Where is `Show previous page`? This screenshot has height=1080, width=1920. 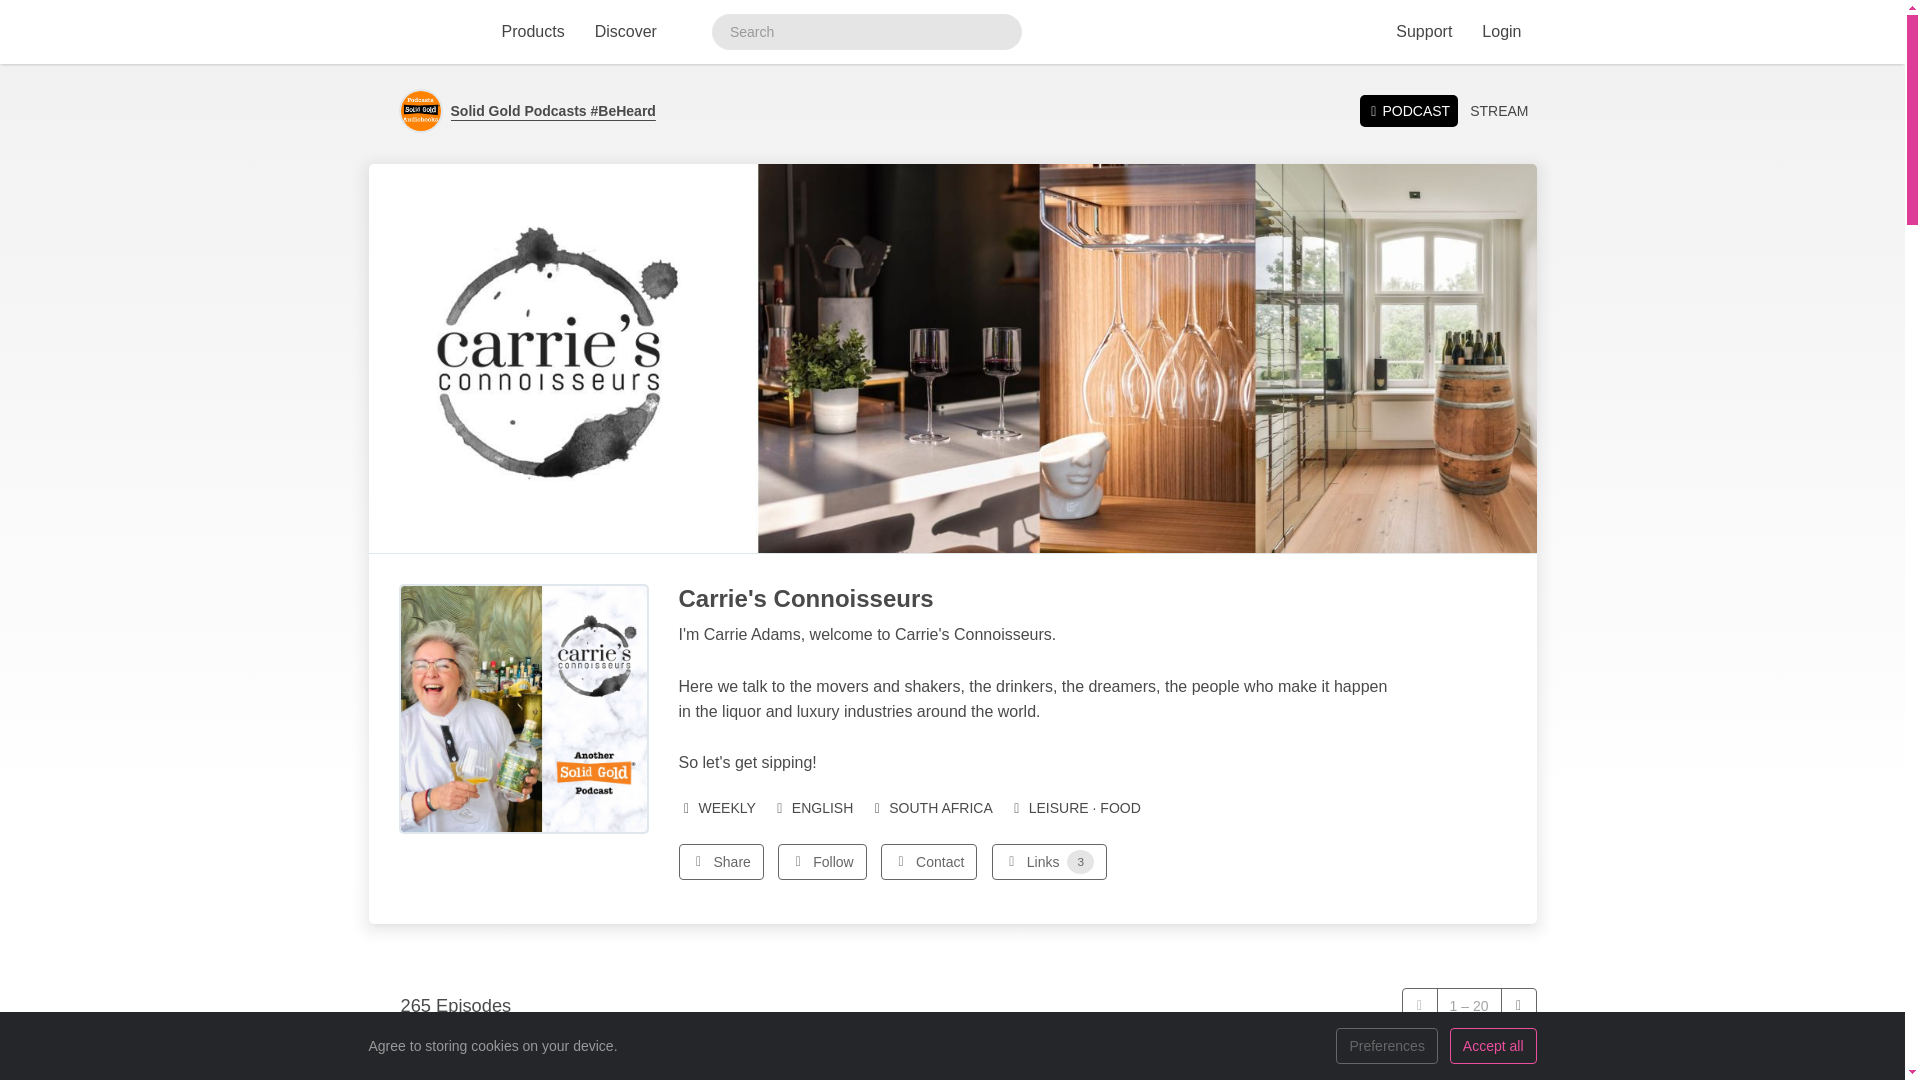
Show previous page is located at coordinates (1420, 1006).